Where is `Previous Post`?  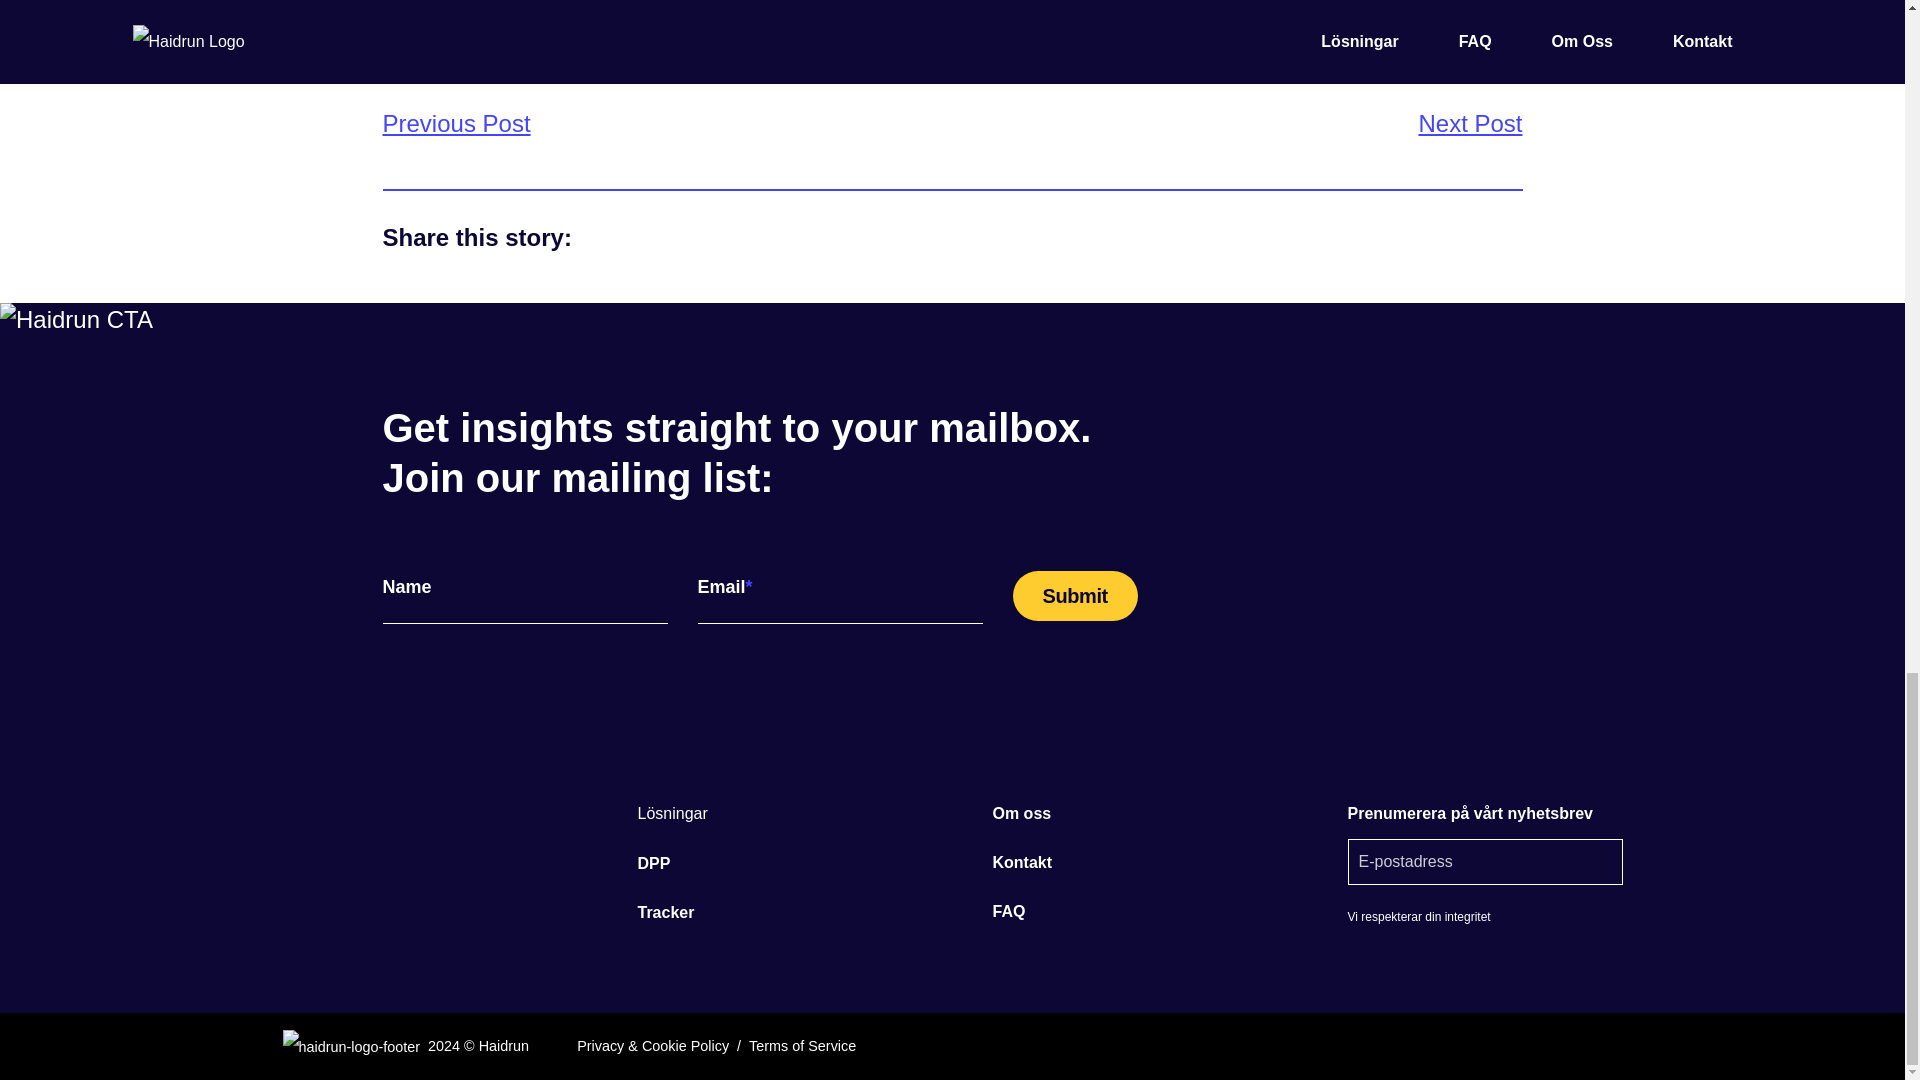 Previous Post is located at coordinates (456, 124).